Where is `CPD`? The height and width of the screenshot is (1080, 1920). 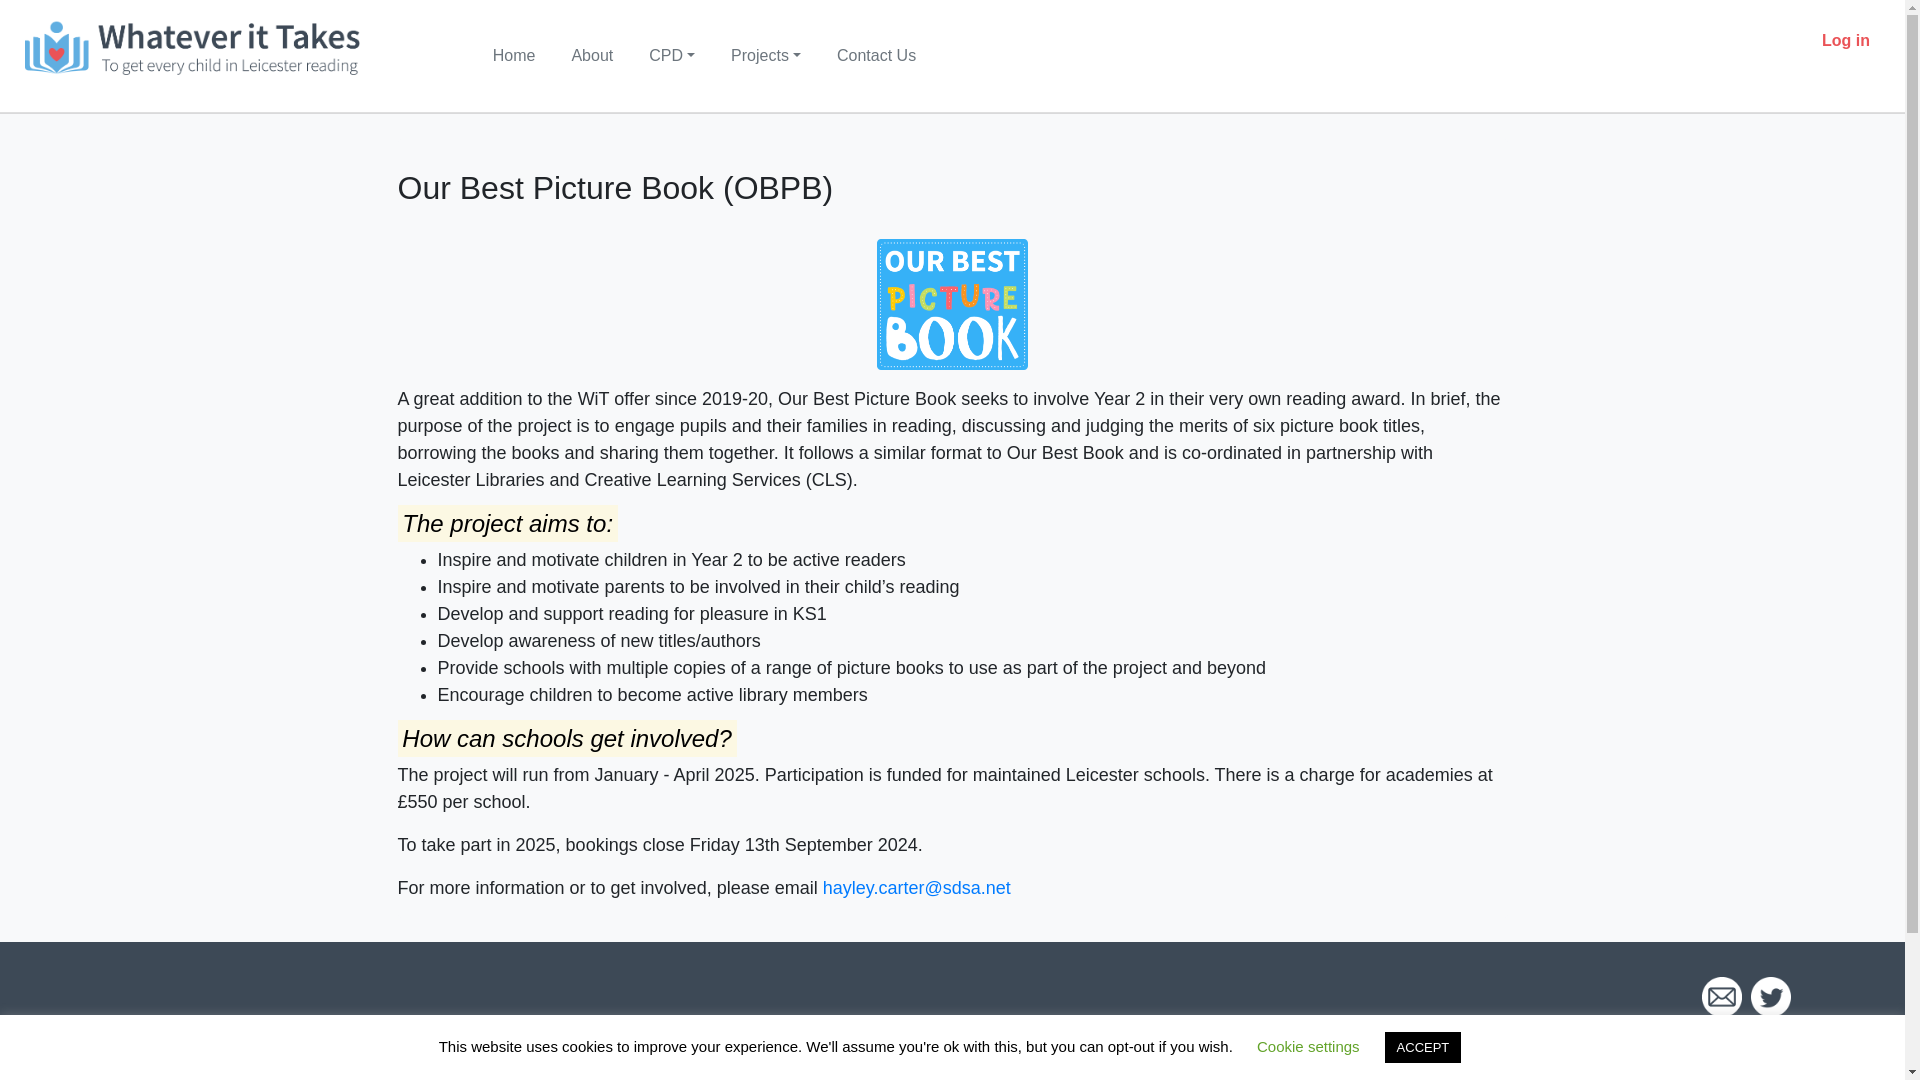 CPD is located at coordinates (672, 55).